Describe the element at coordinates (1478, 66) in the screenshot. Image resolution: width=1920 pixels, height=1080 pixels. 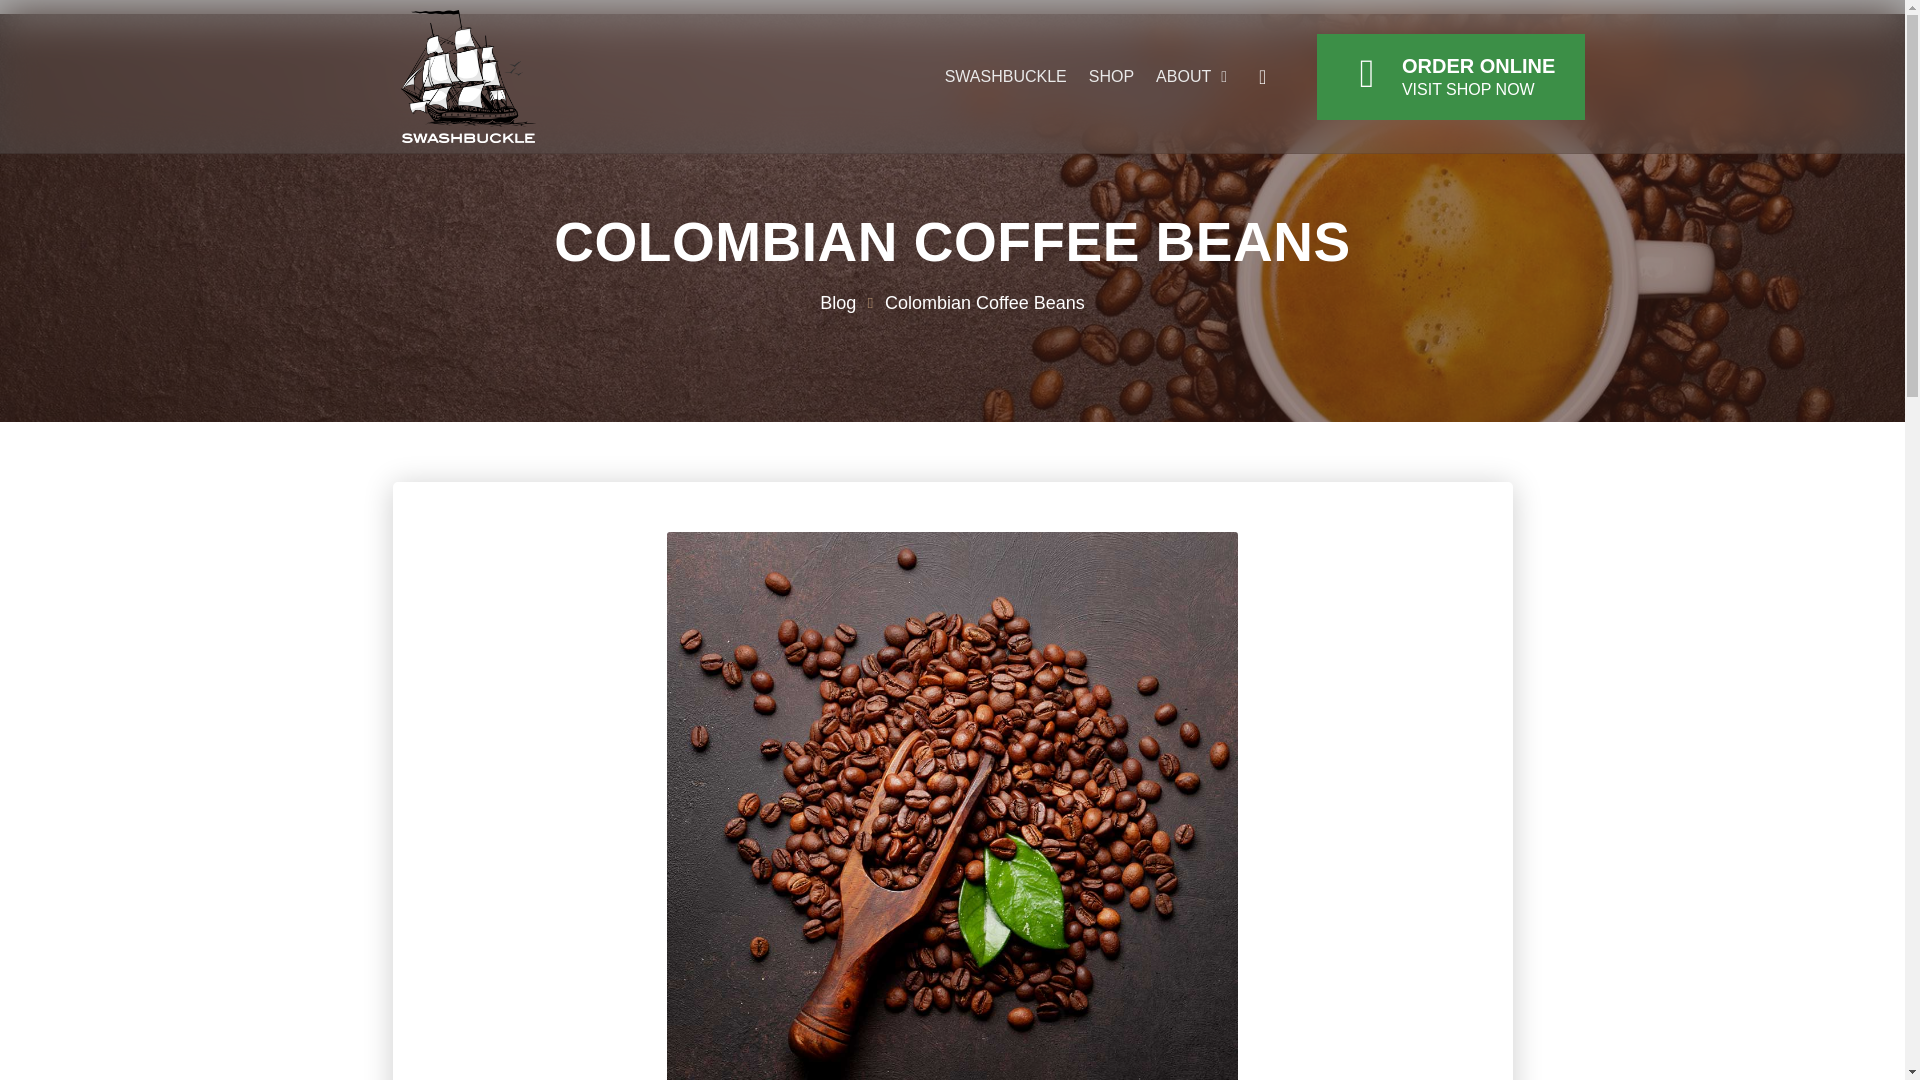
I see `ORDER ONLINE` at that location.